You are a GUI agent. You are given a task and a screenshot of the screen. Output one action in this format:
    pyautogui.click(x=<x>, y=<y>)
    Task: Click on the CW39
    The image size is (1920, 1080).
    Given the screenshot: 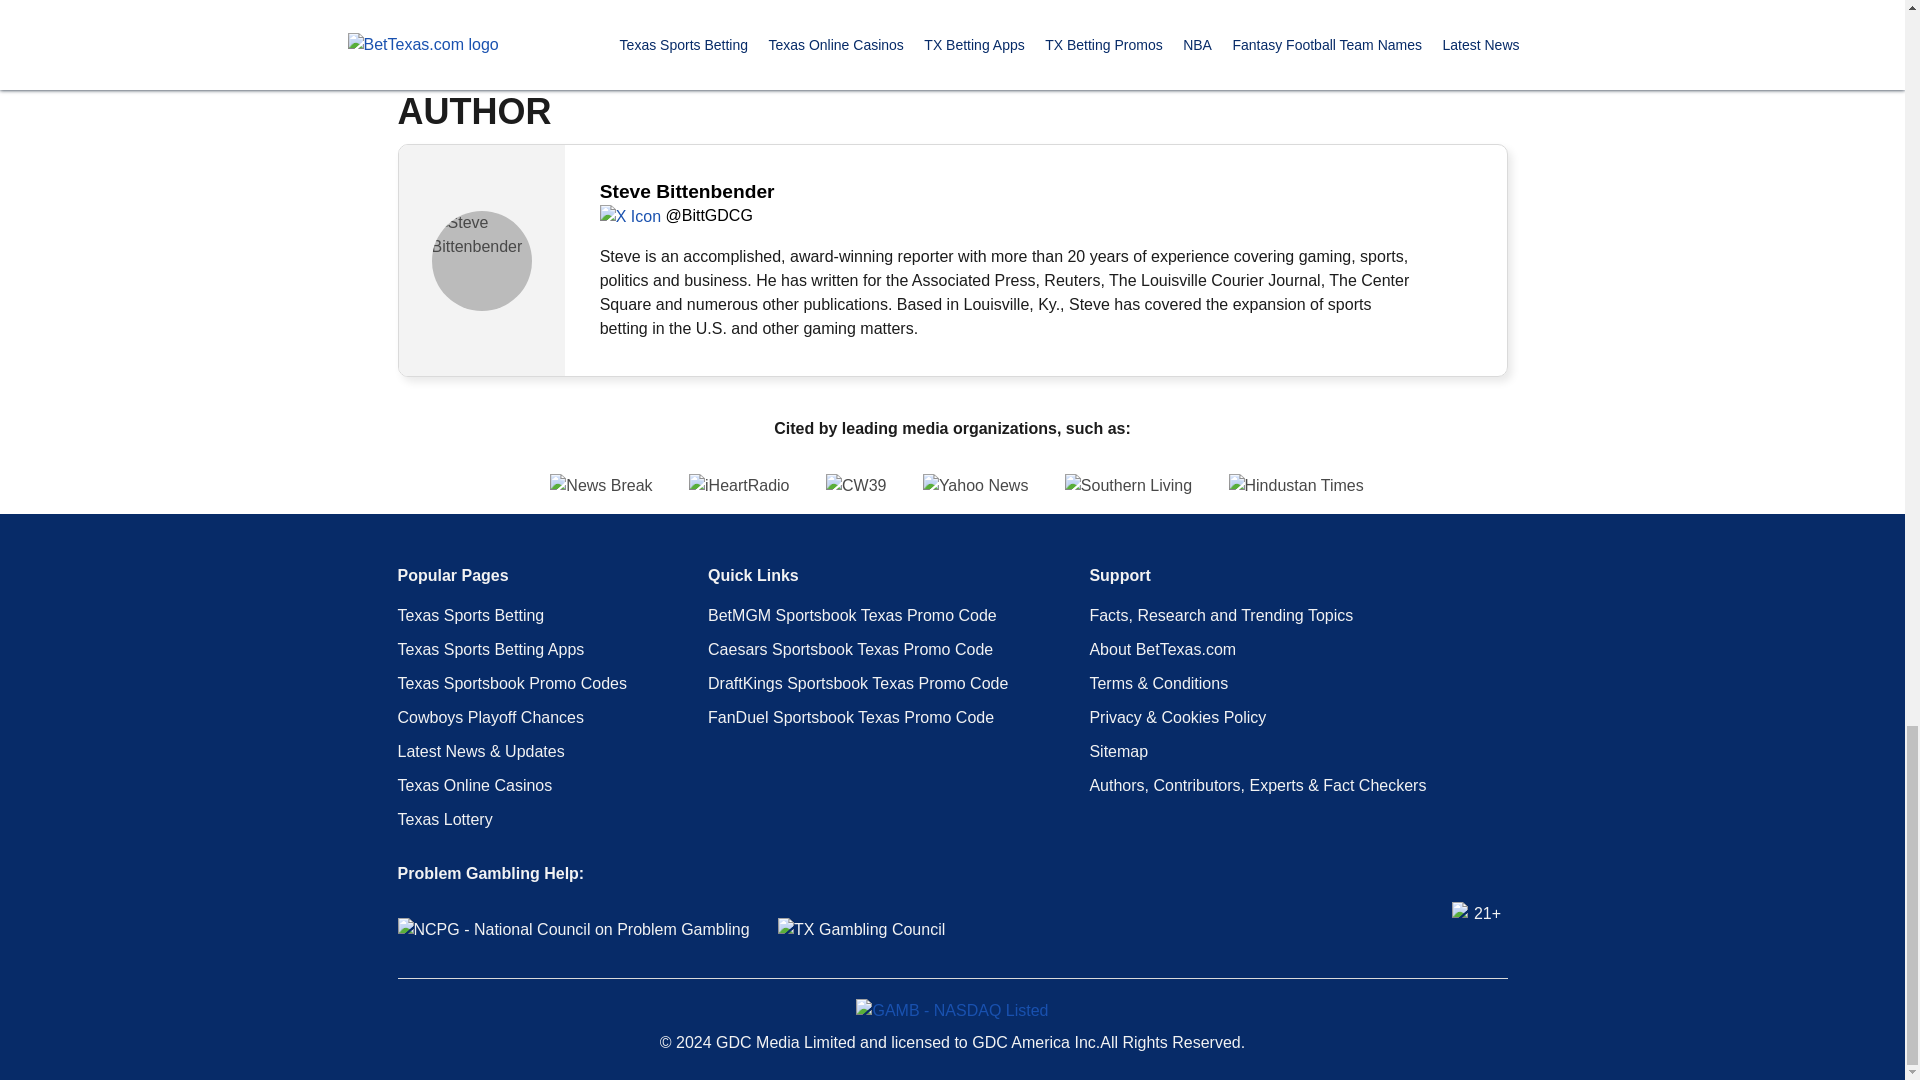 What is the action you would take?
    pyautogui.click(x=855, y=486)
    